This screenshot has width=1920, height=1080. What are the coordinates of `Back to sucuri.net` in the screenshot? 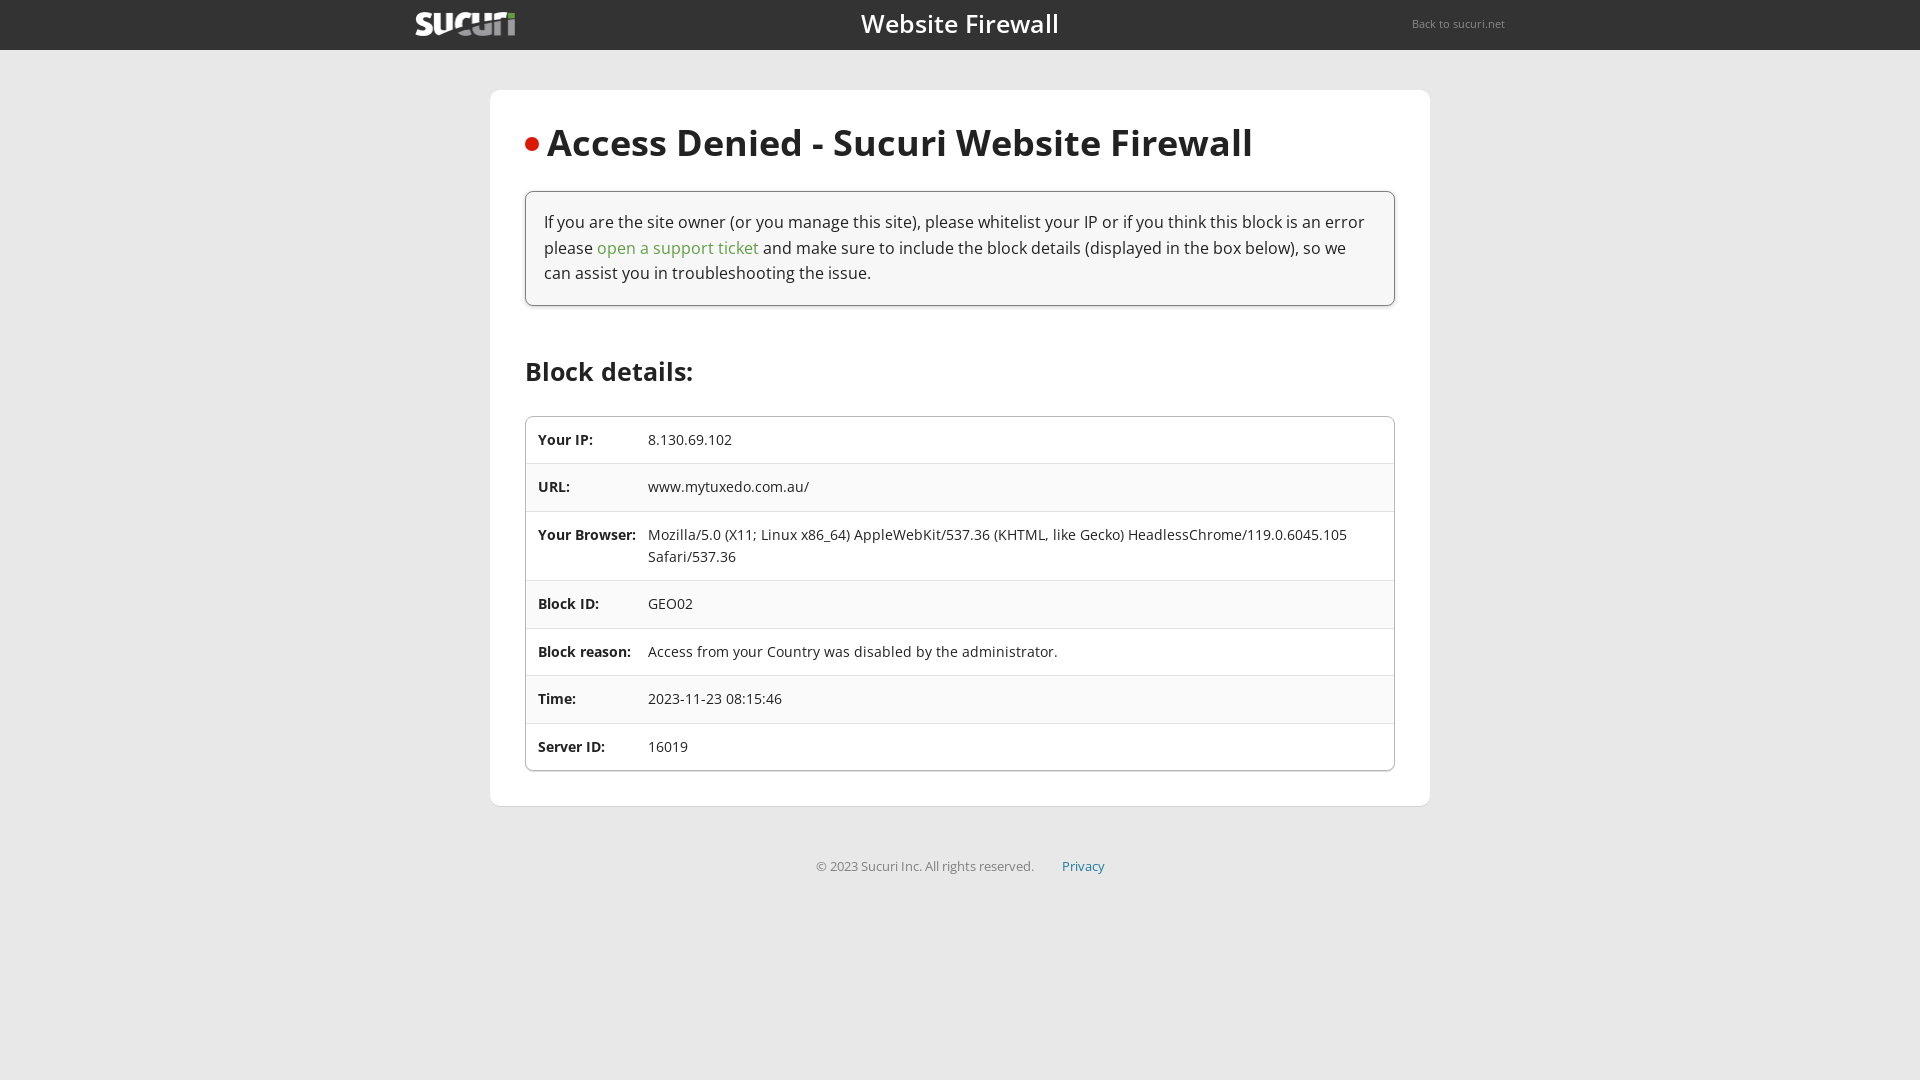 It's located at (1458, 24).